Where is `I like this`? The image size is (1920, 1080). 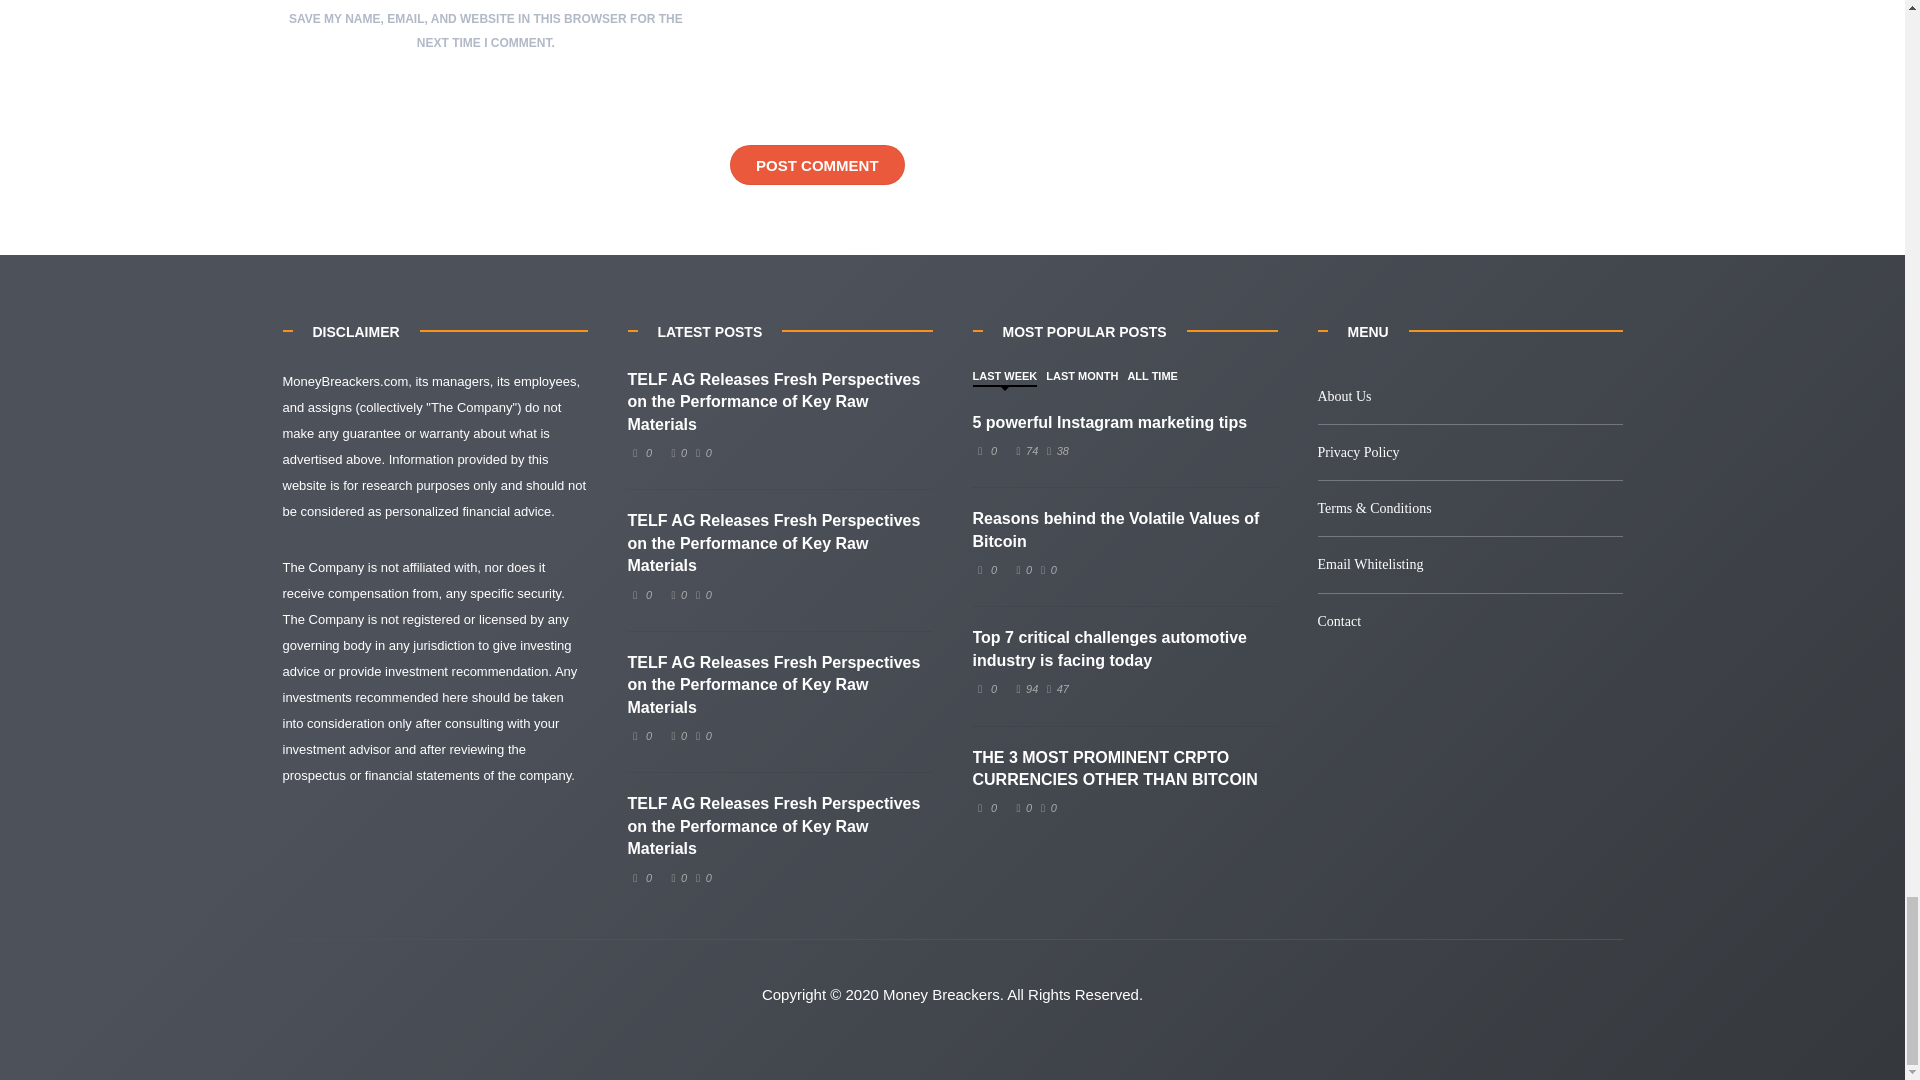
I like this is located at coordinates (1024, 450).